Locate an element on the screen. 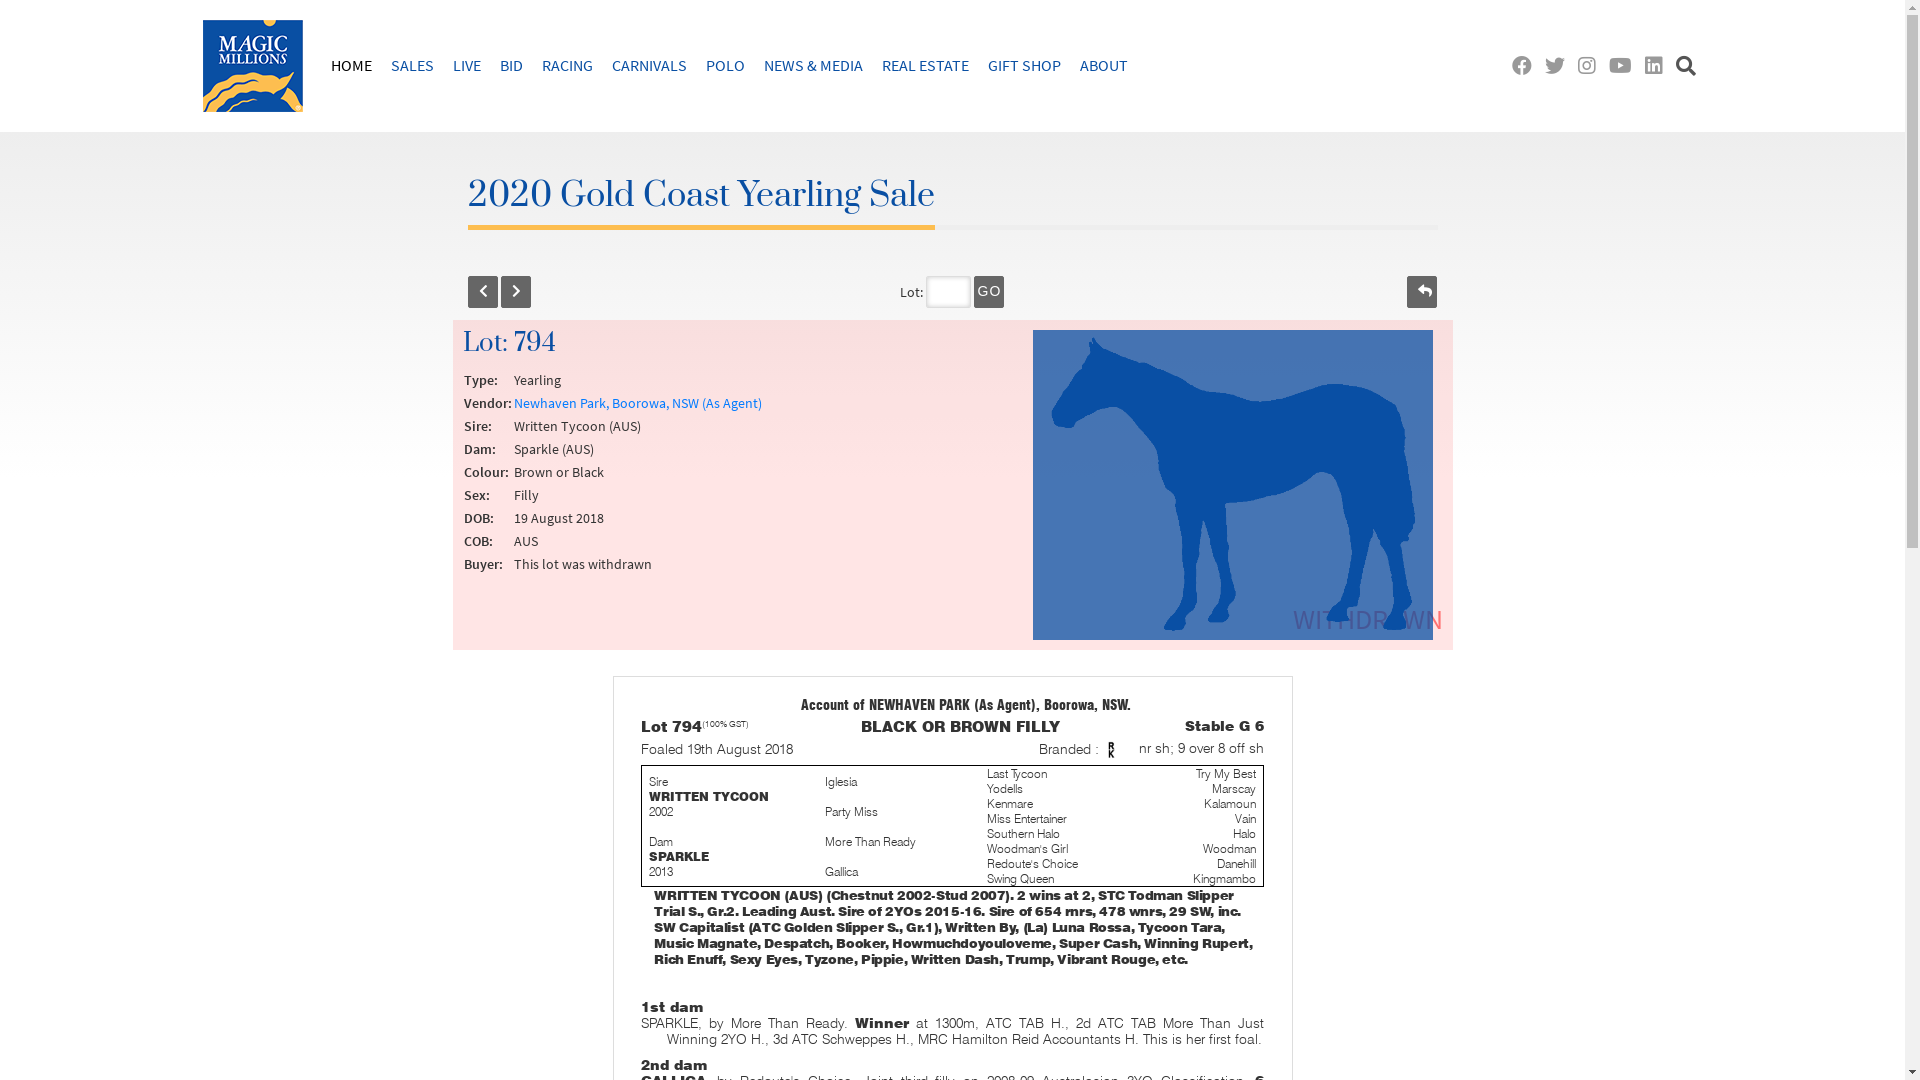 Image resolution: width=1920 pixels, height=1080 pixels. SALES is located at coordinates (412, 65).